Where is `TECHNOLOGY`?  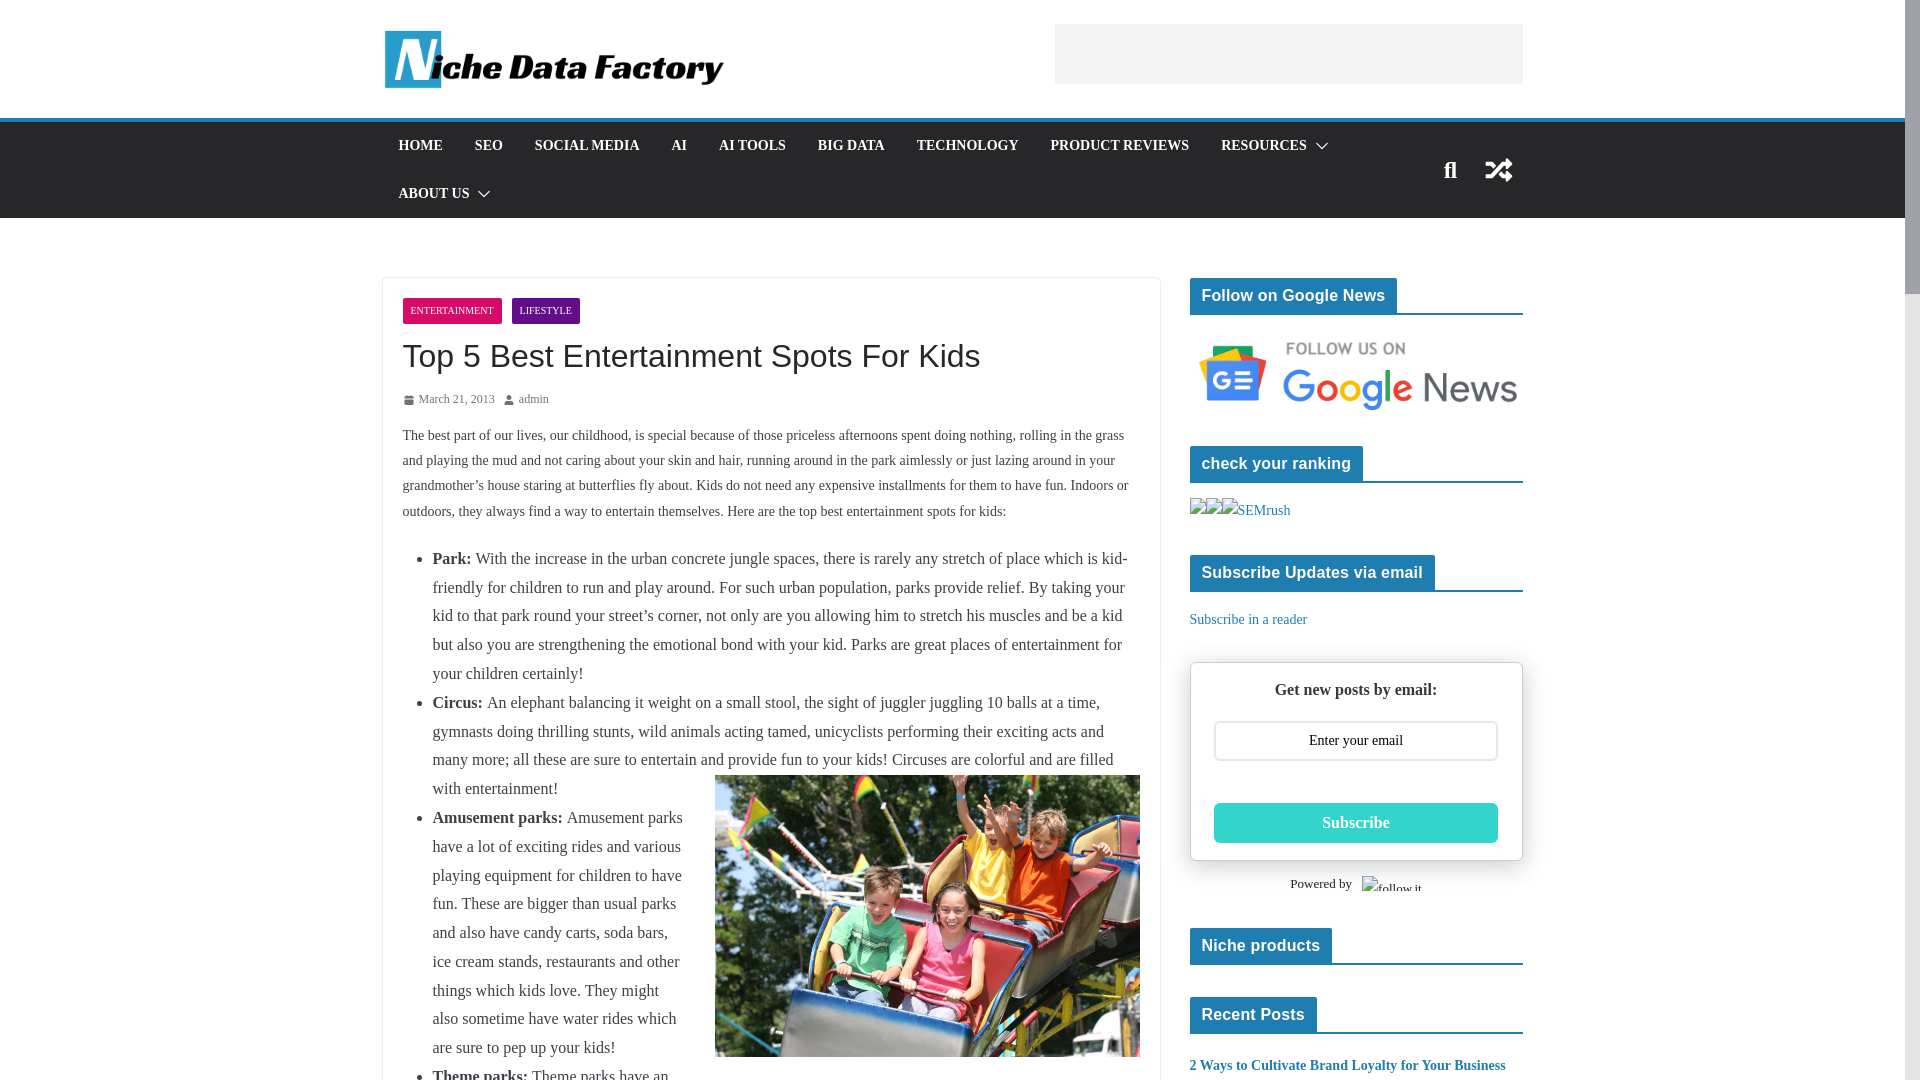 TECHNOLOGY is located at coordinates (968, 145).